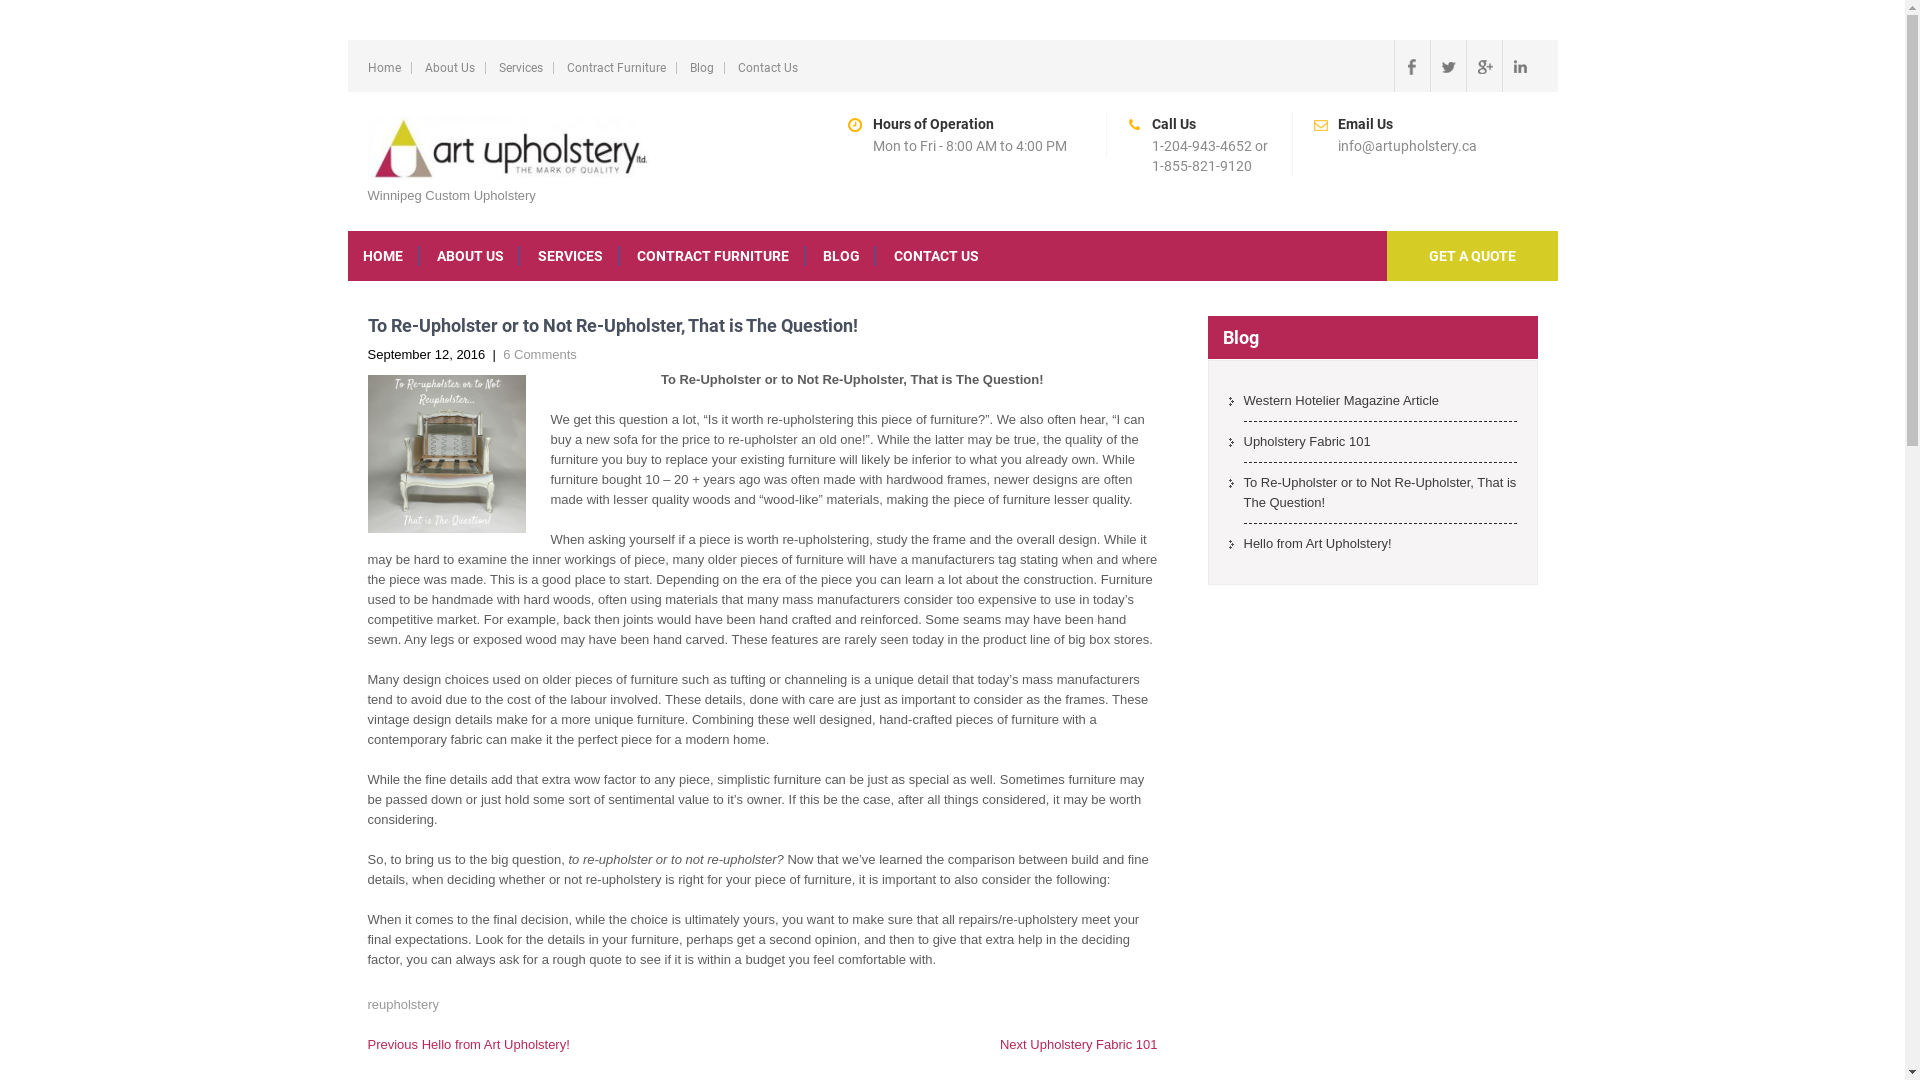 The image size is (1920, 1080). Describe the element at coordinates (1380, 406) in the screenshot. I see `Western Hotelier Magazine Article` at that location.